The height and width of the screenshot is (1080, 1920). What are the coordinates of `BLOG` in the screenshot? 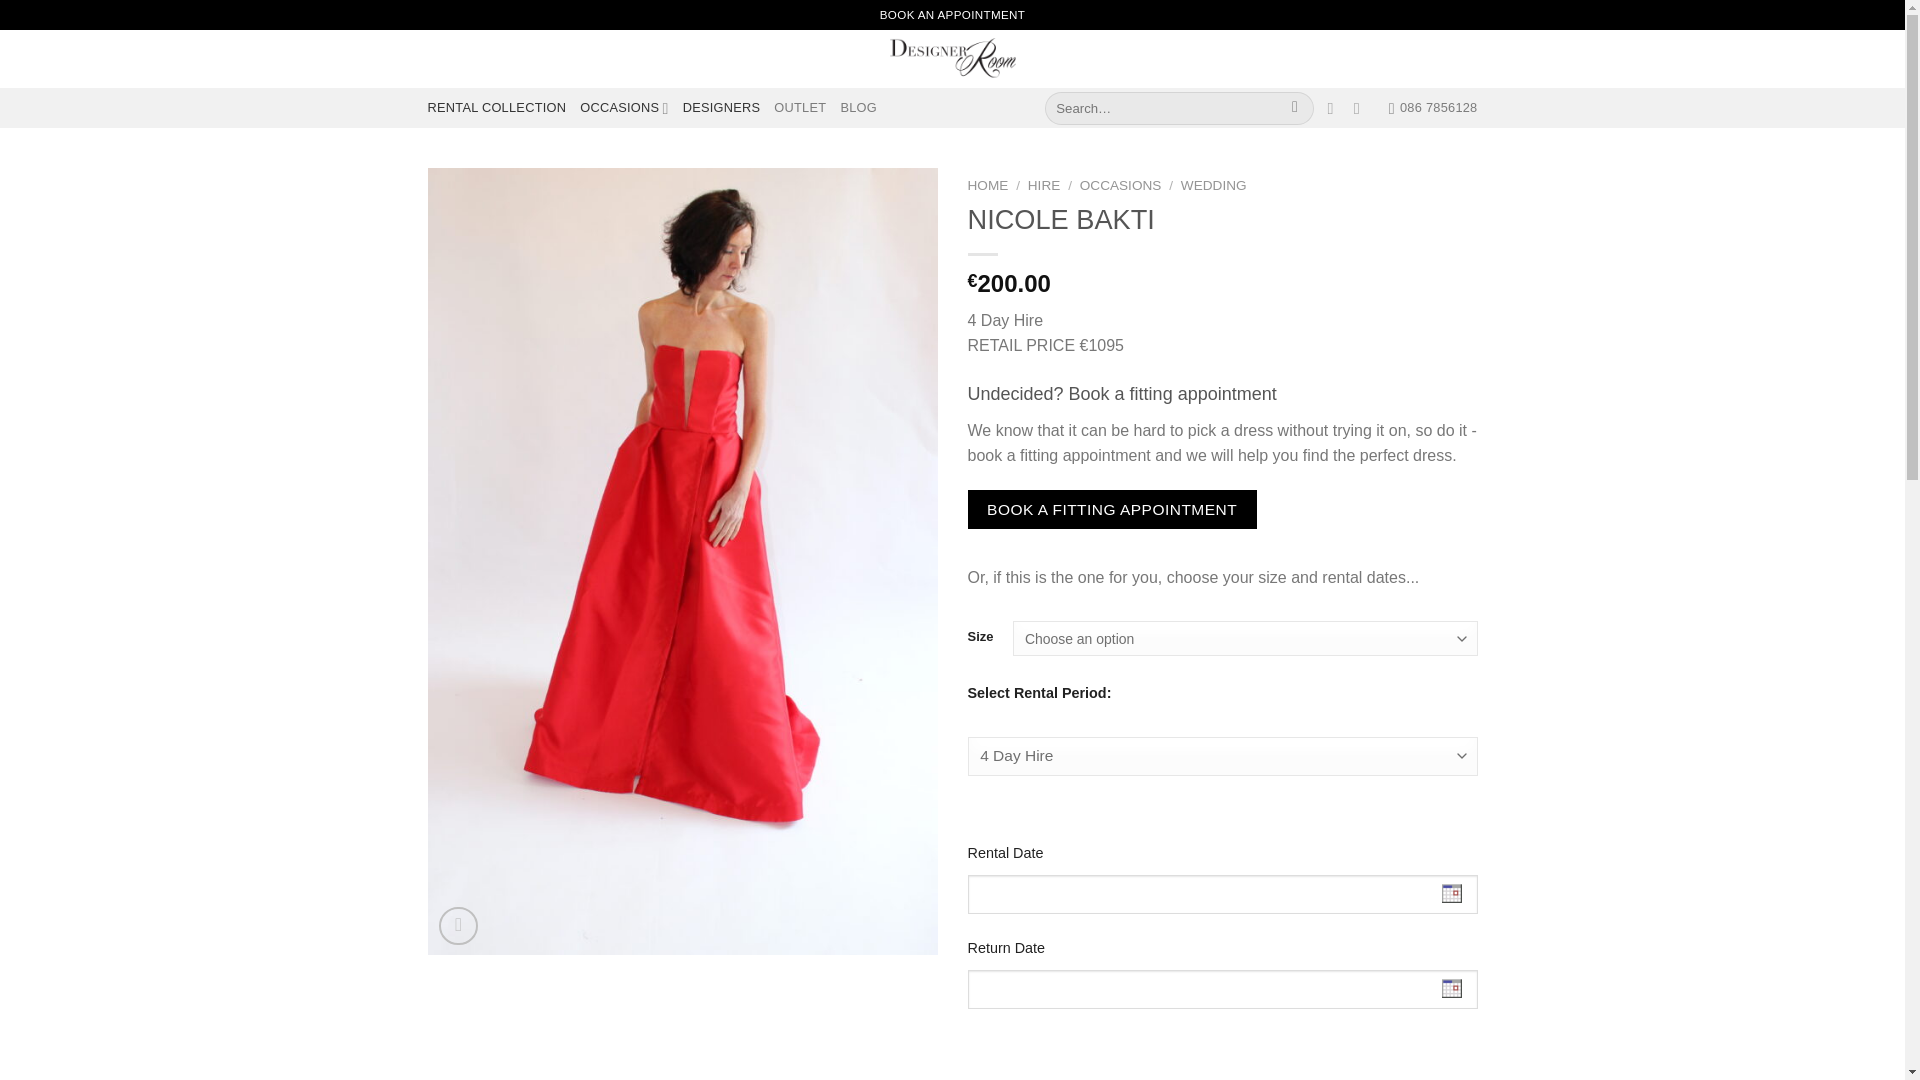 It's located at (858, 108).